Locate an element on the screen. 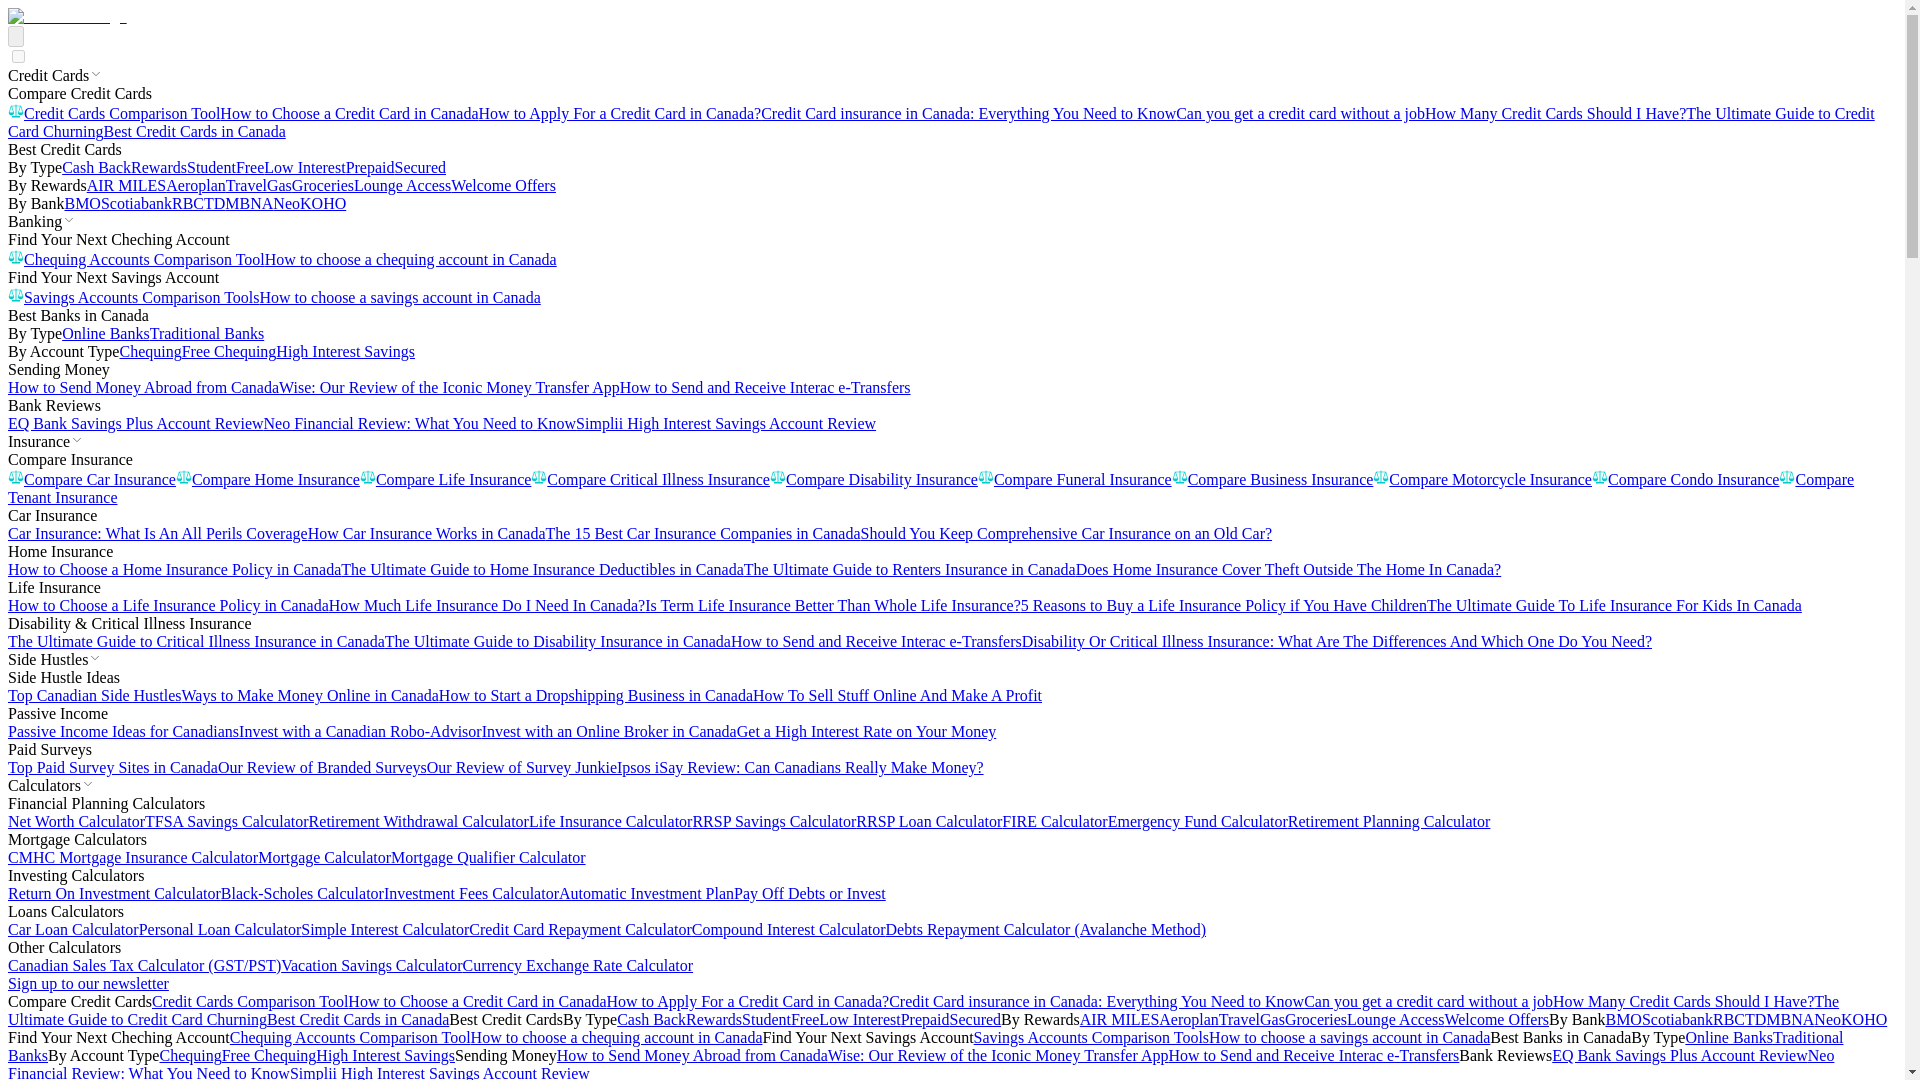 Image resolution: width=1920 pixels, height=1080 pixels. TD is located at coordinates (214, 203).